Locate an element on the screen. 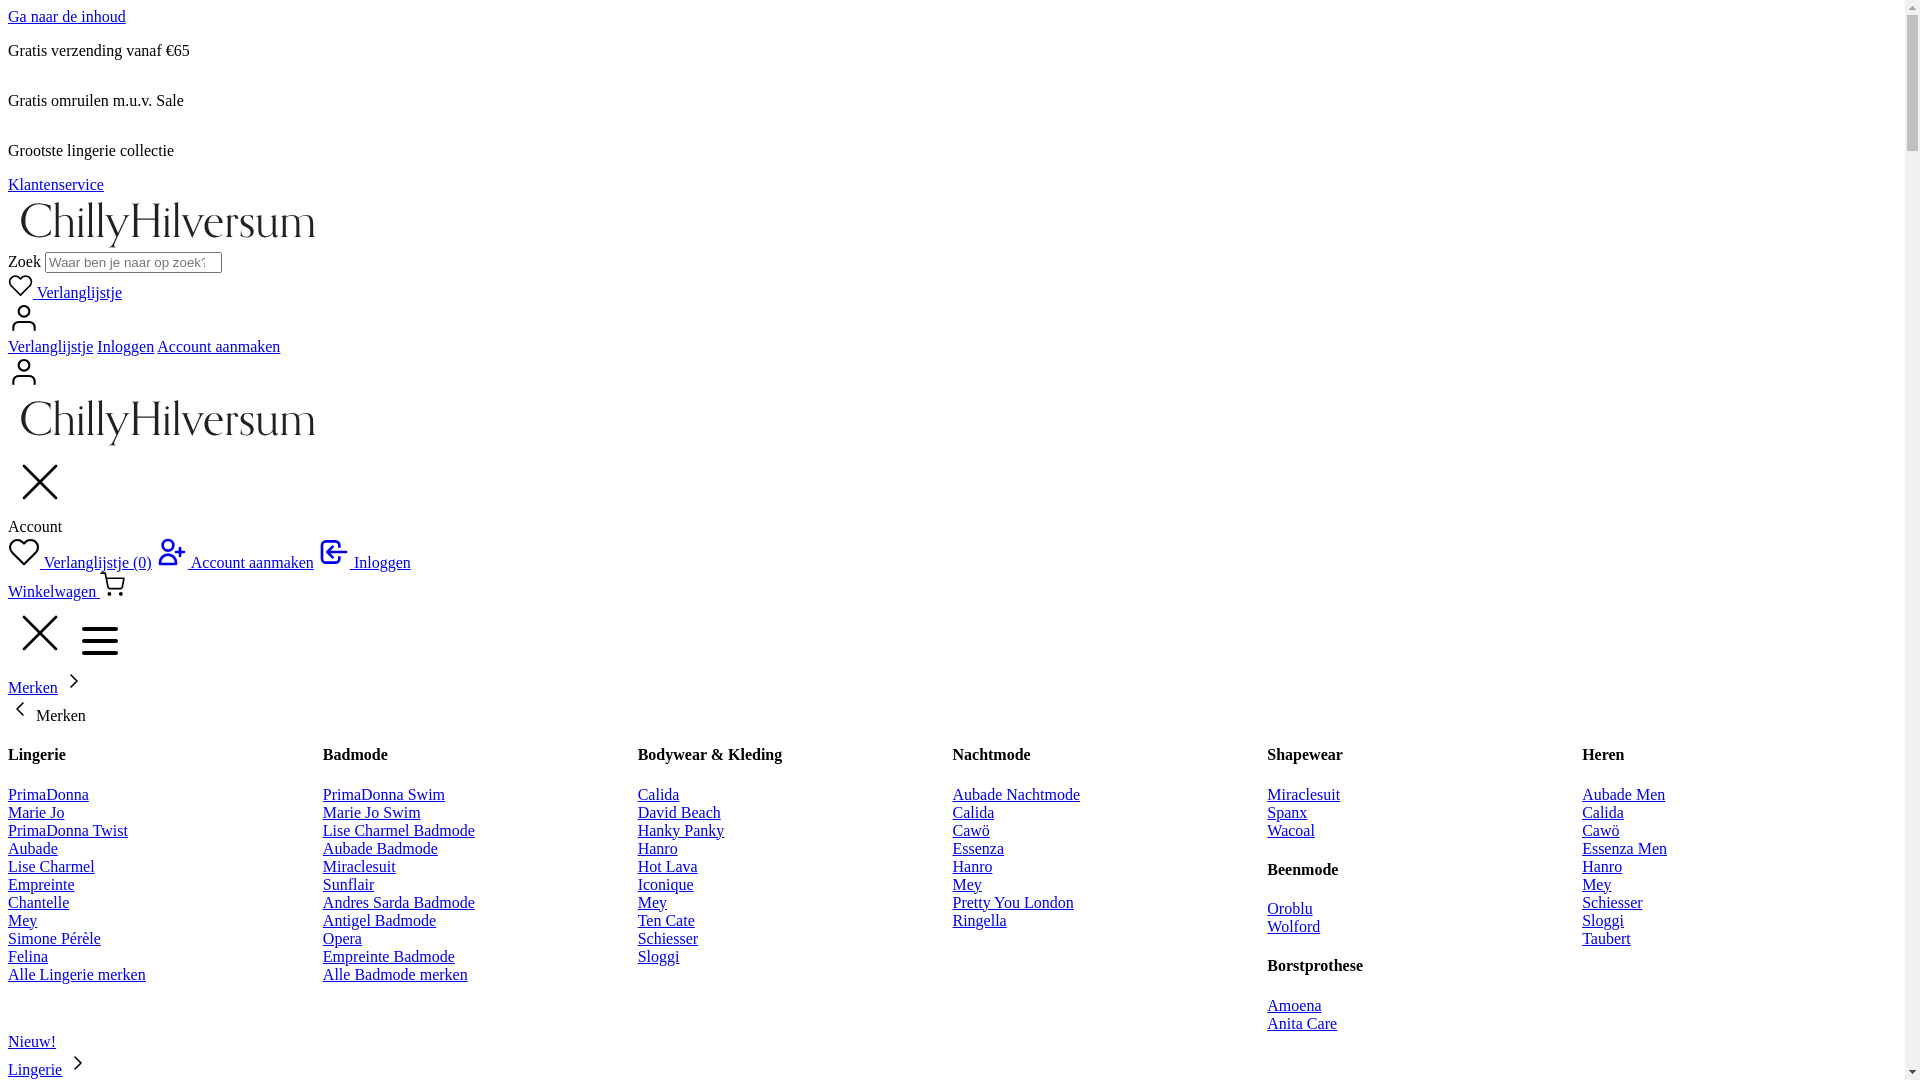 Image resolution: width=1920 pixels, height=1080 pixels. Merken is located at coordinates (33, 688).